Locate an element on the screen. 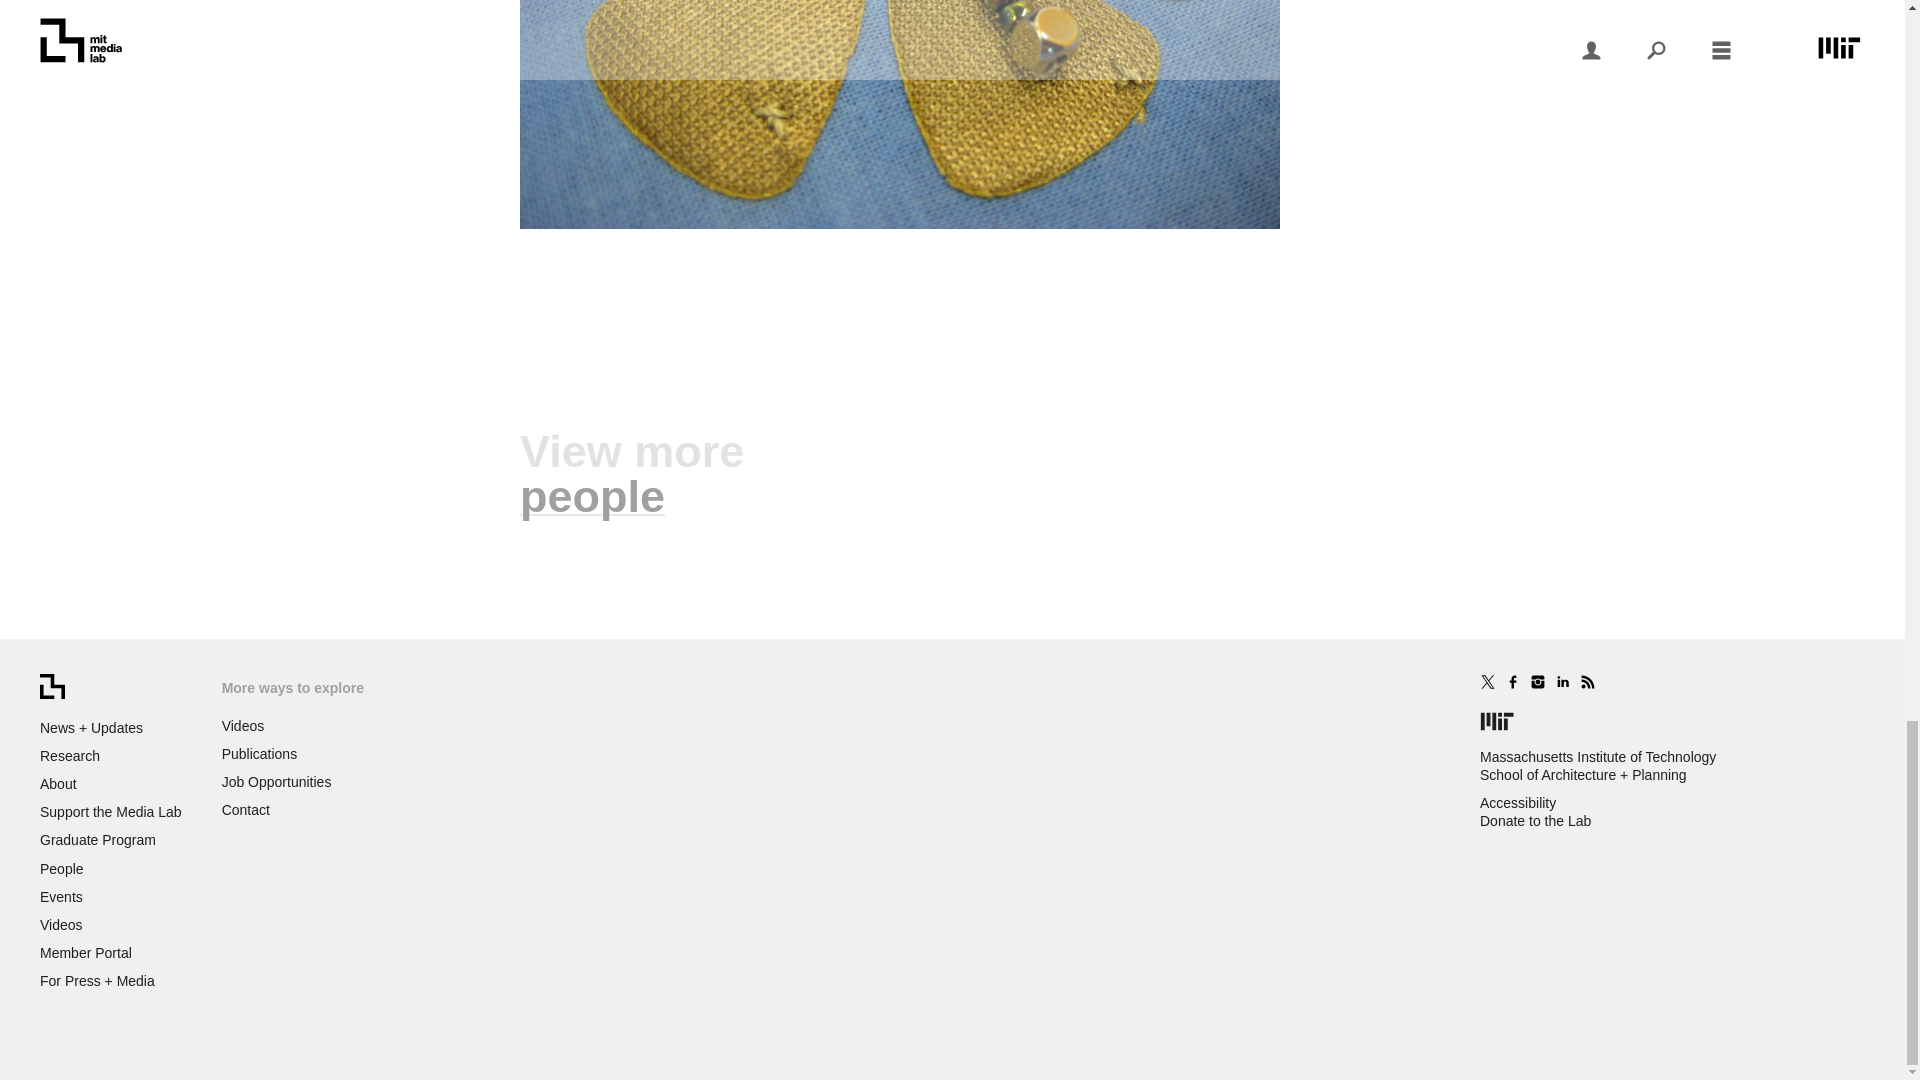 Image resolution: width=1920 pixels, height=1080 pixels. Events is located at coordinates (61, 896).